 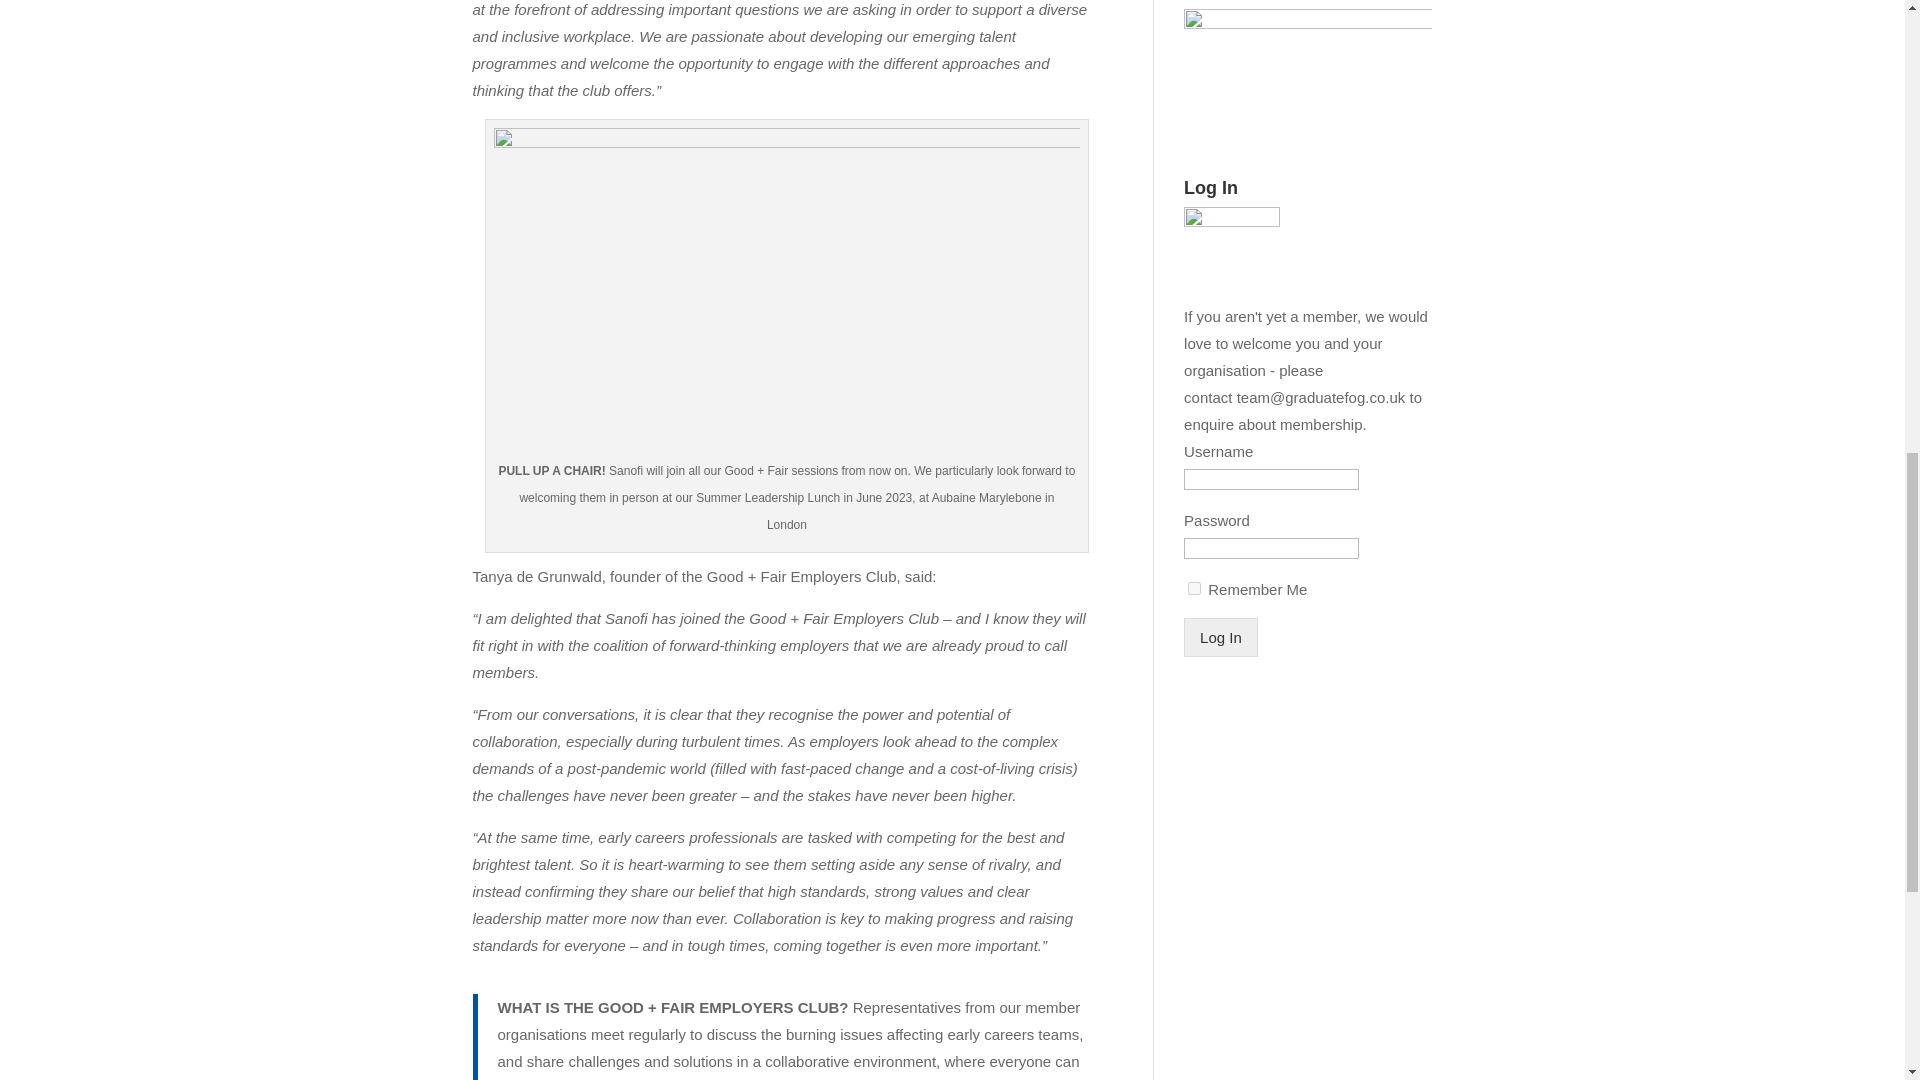 I want to click on forever, so click(x=1194, y=588).